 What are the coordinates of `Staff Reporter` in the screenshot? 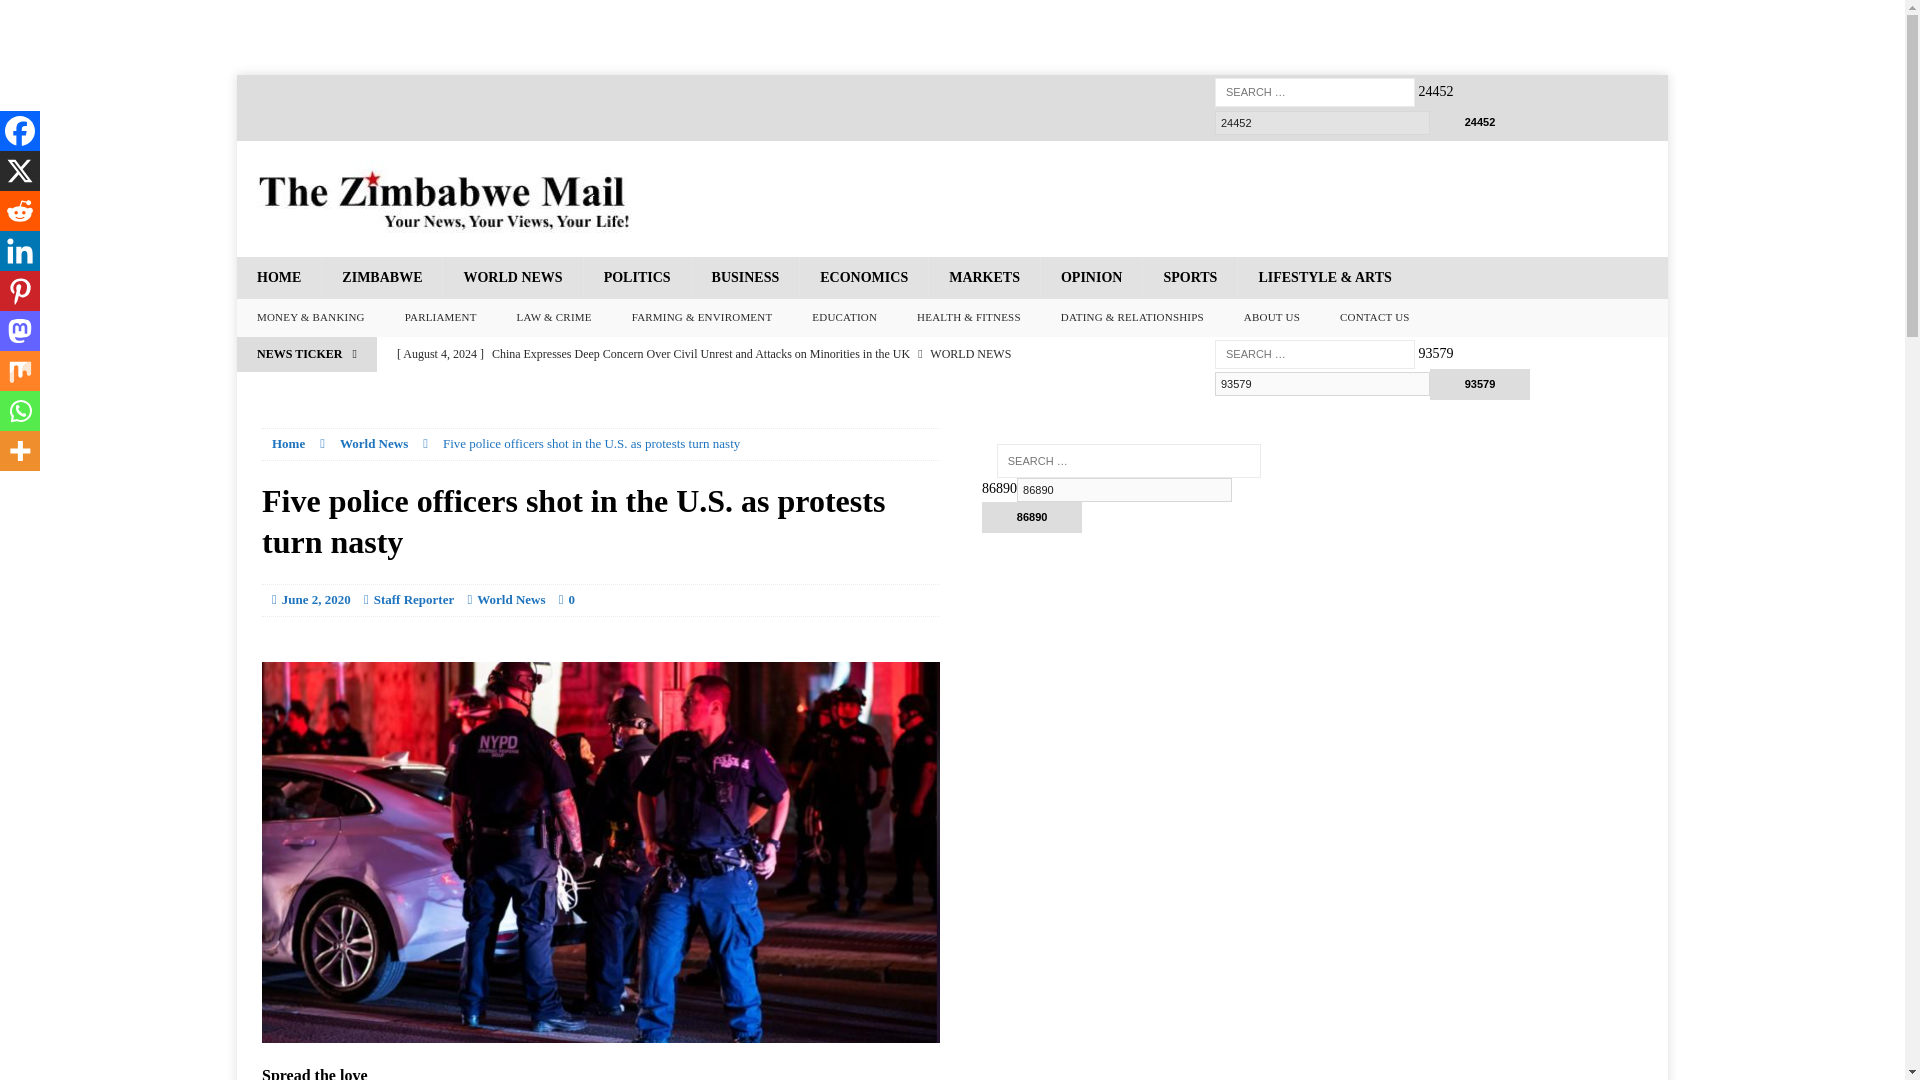 It's located at (414, 598).